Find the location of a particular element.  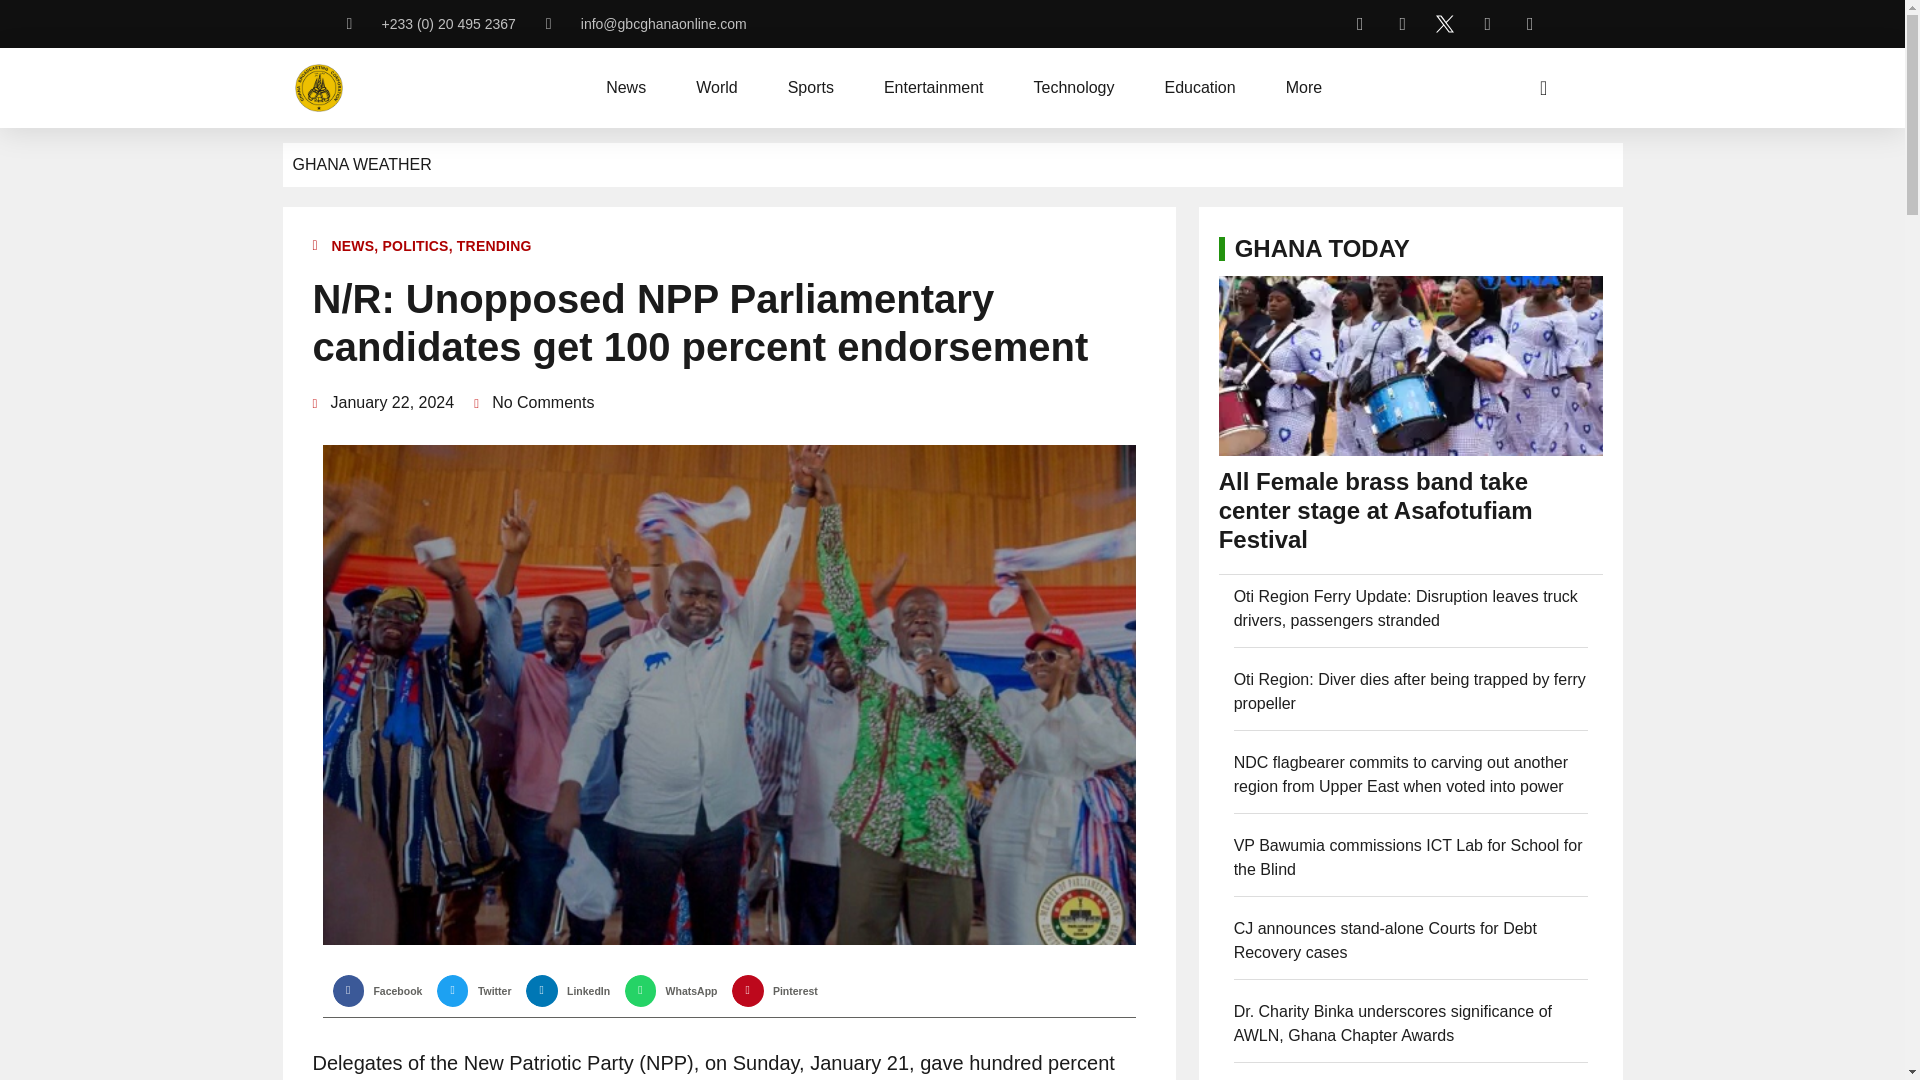

Technology is located at coordinates (1074, 88).